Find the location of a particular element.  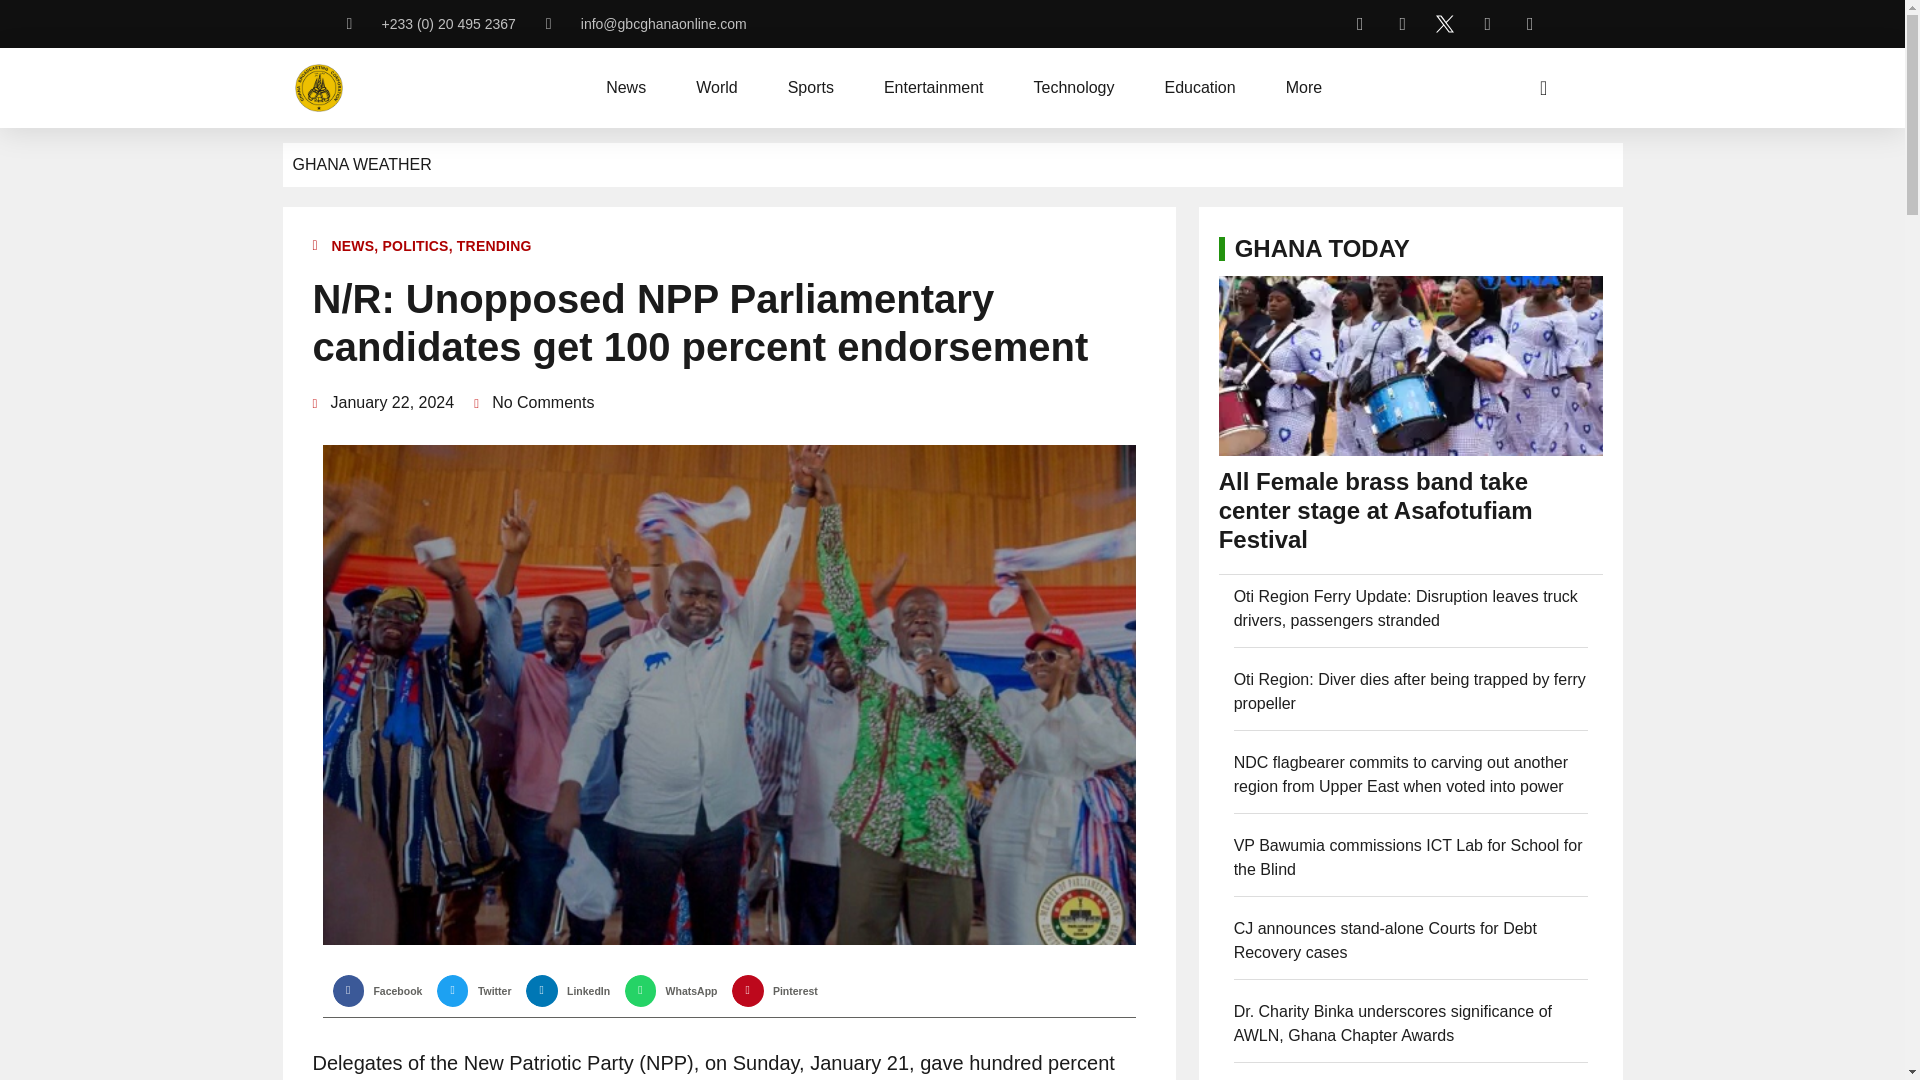

Technology is located at coordinates (1074, 88).